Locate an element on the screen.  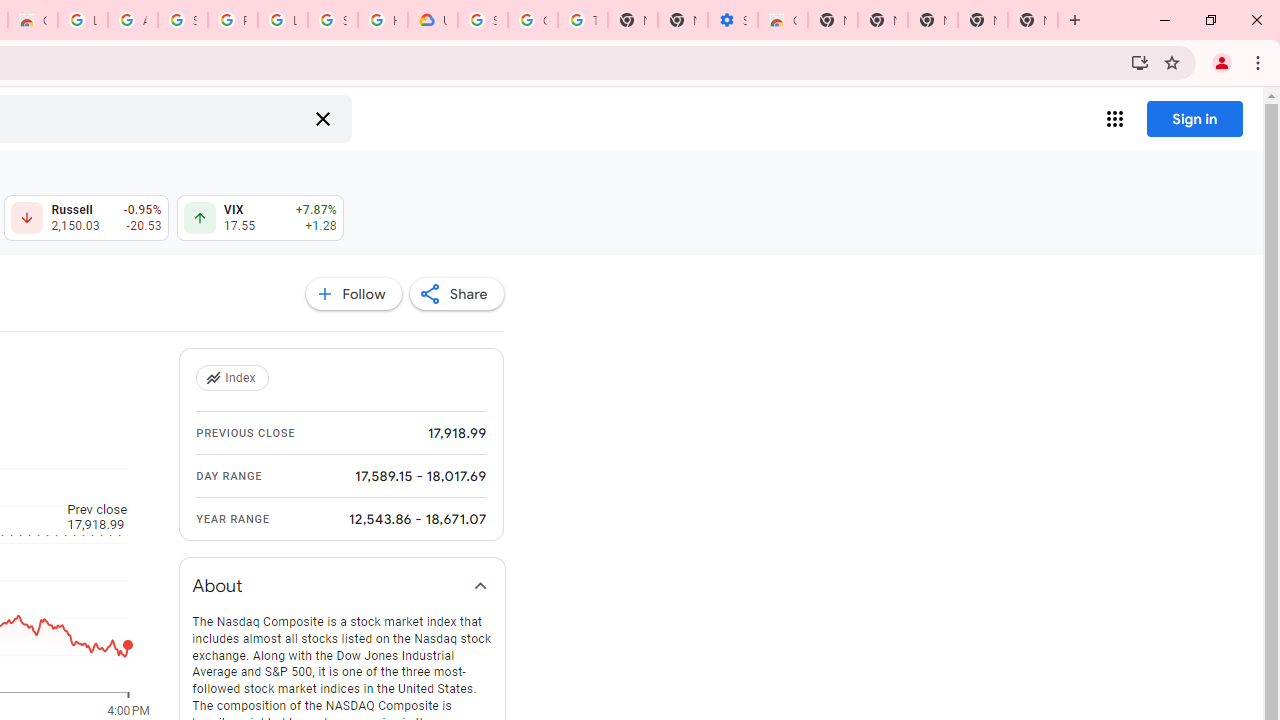
Install Google Finance is located at coordinates (1140, 62).